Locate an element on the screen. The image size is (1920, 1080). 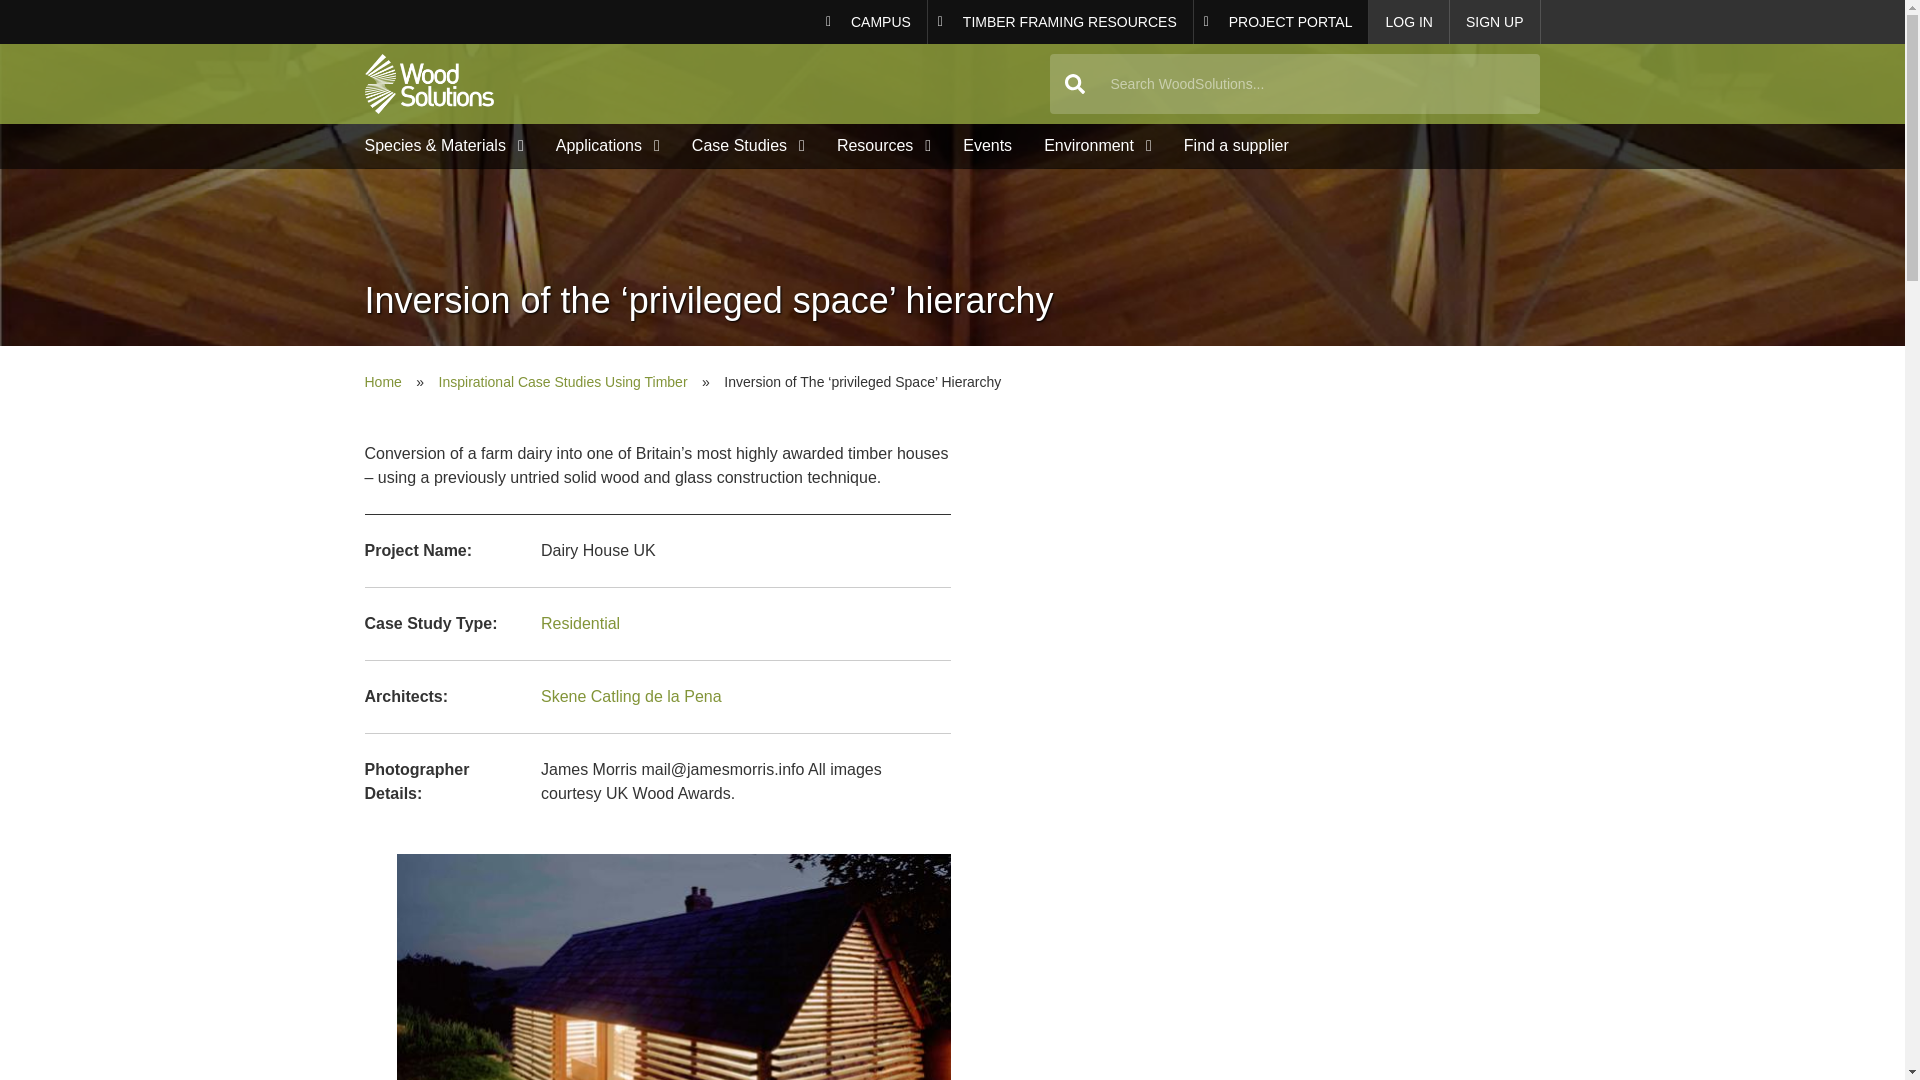
Timber Framing Resources is located at coordinates (1408, 22).